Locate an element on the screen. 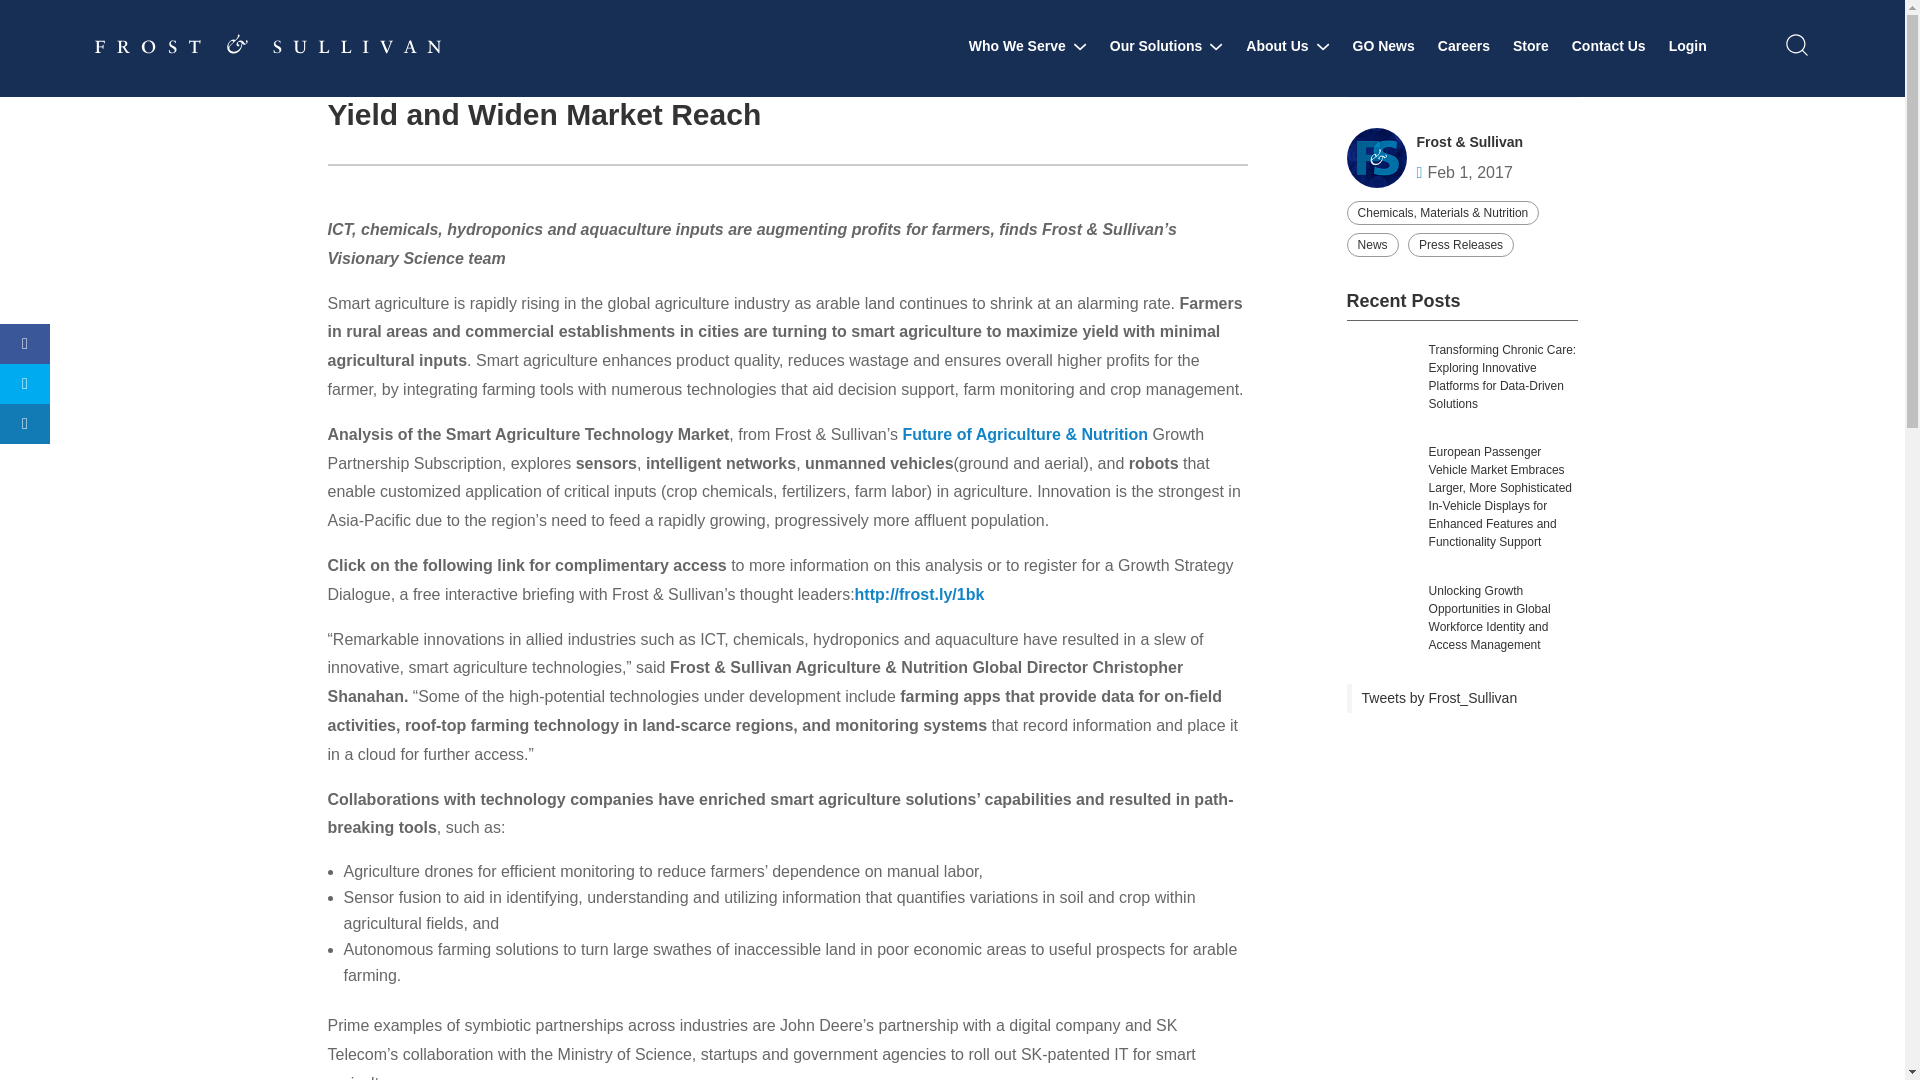  Search is located at coordinates (1546, 78).